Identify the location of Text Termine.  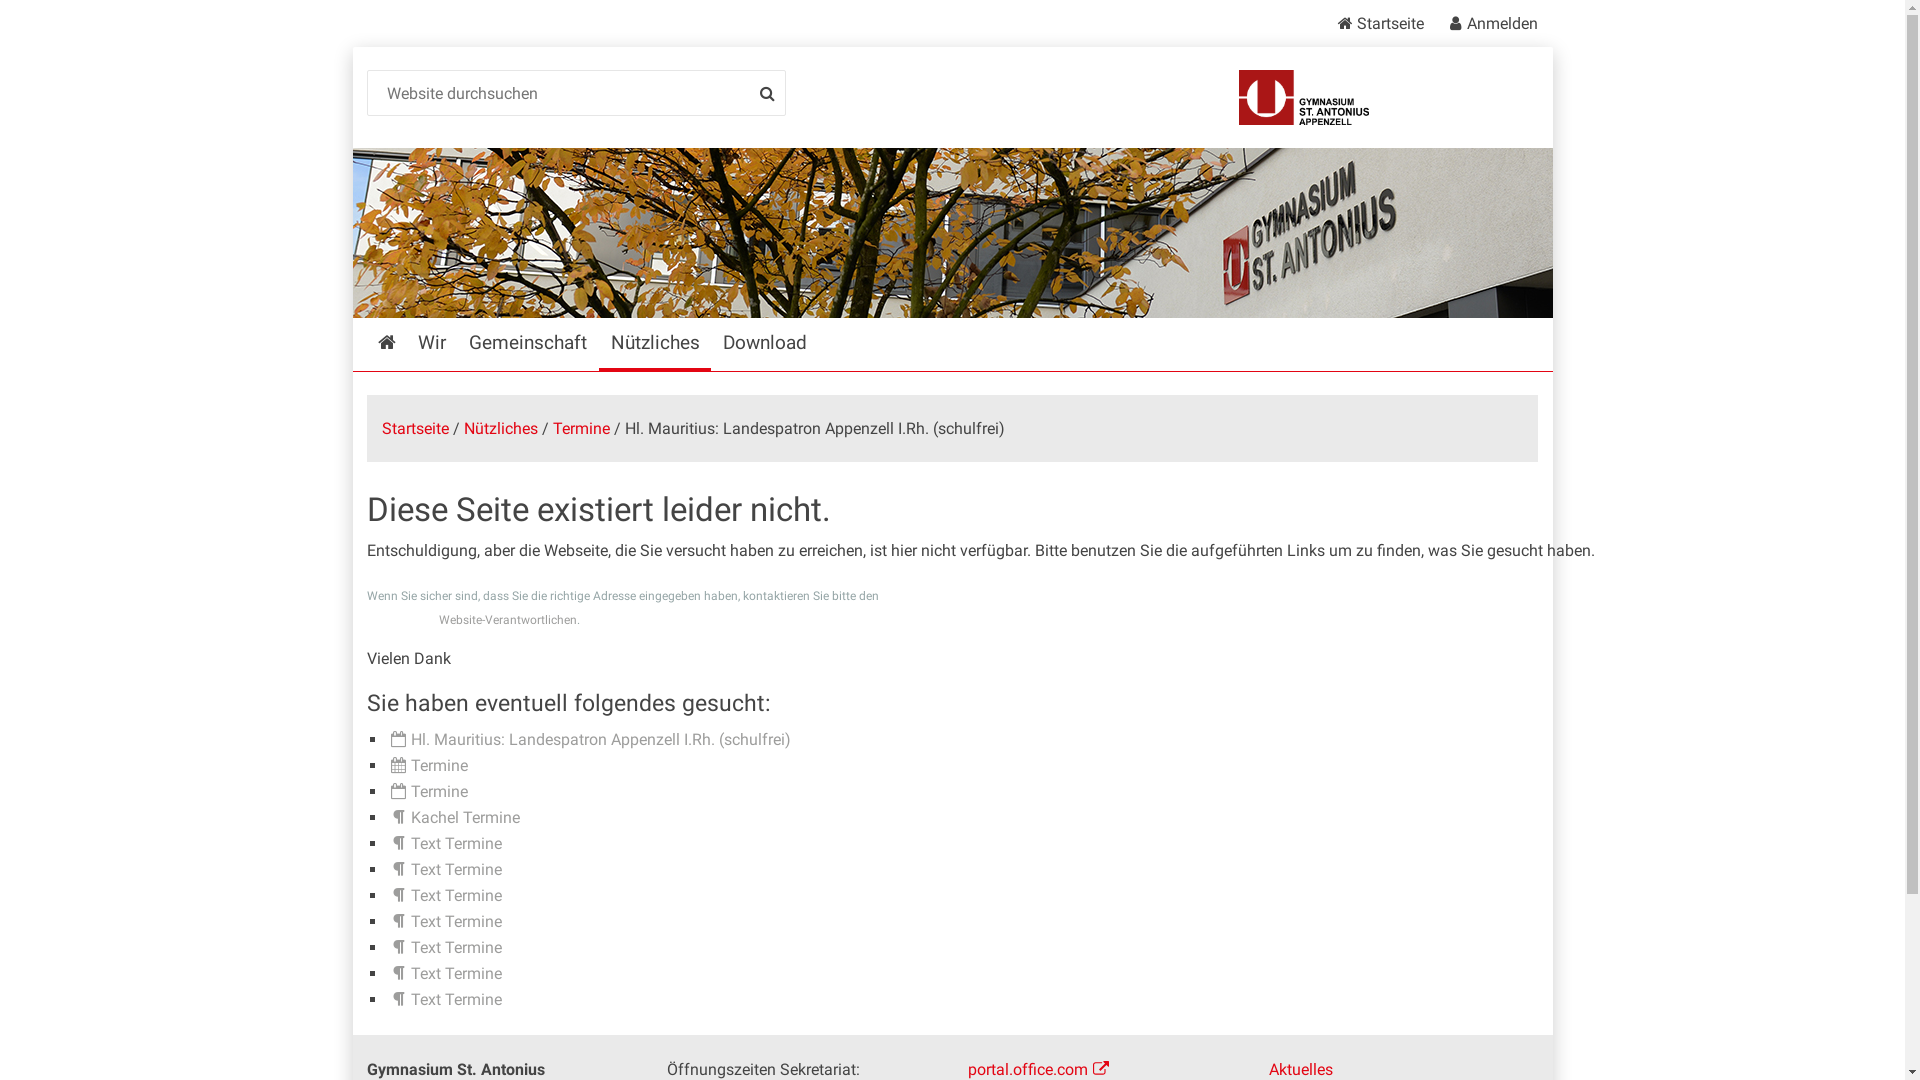
(444, 895).